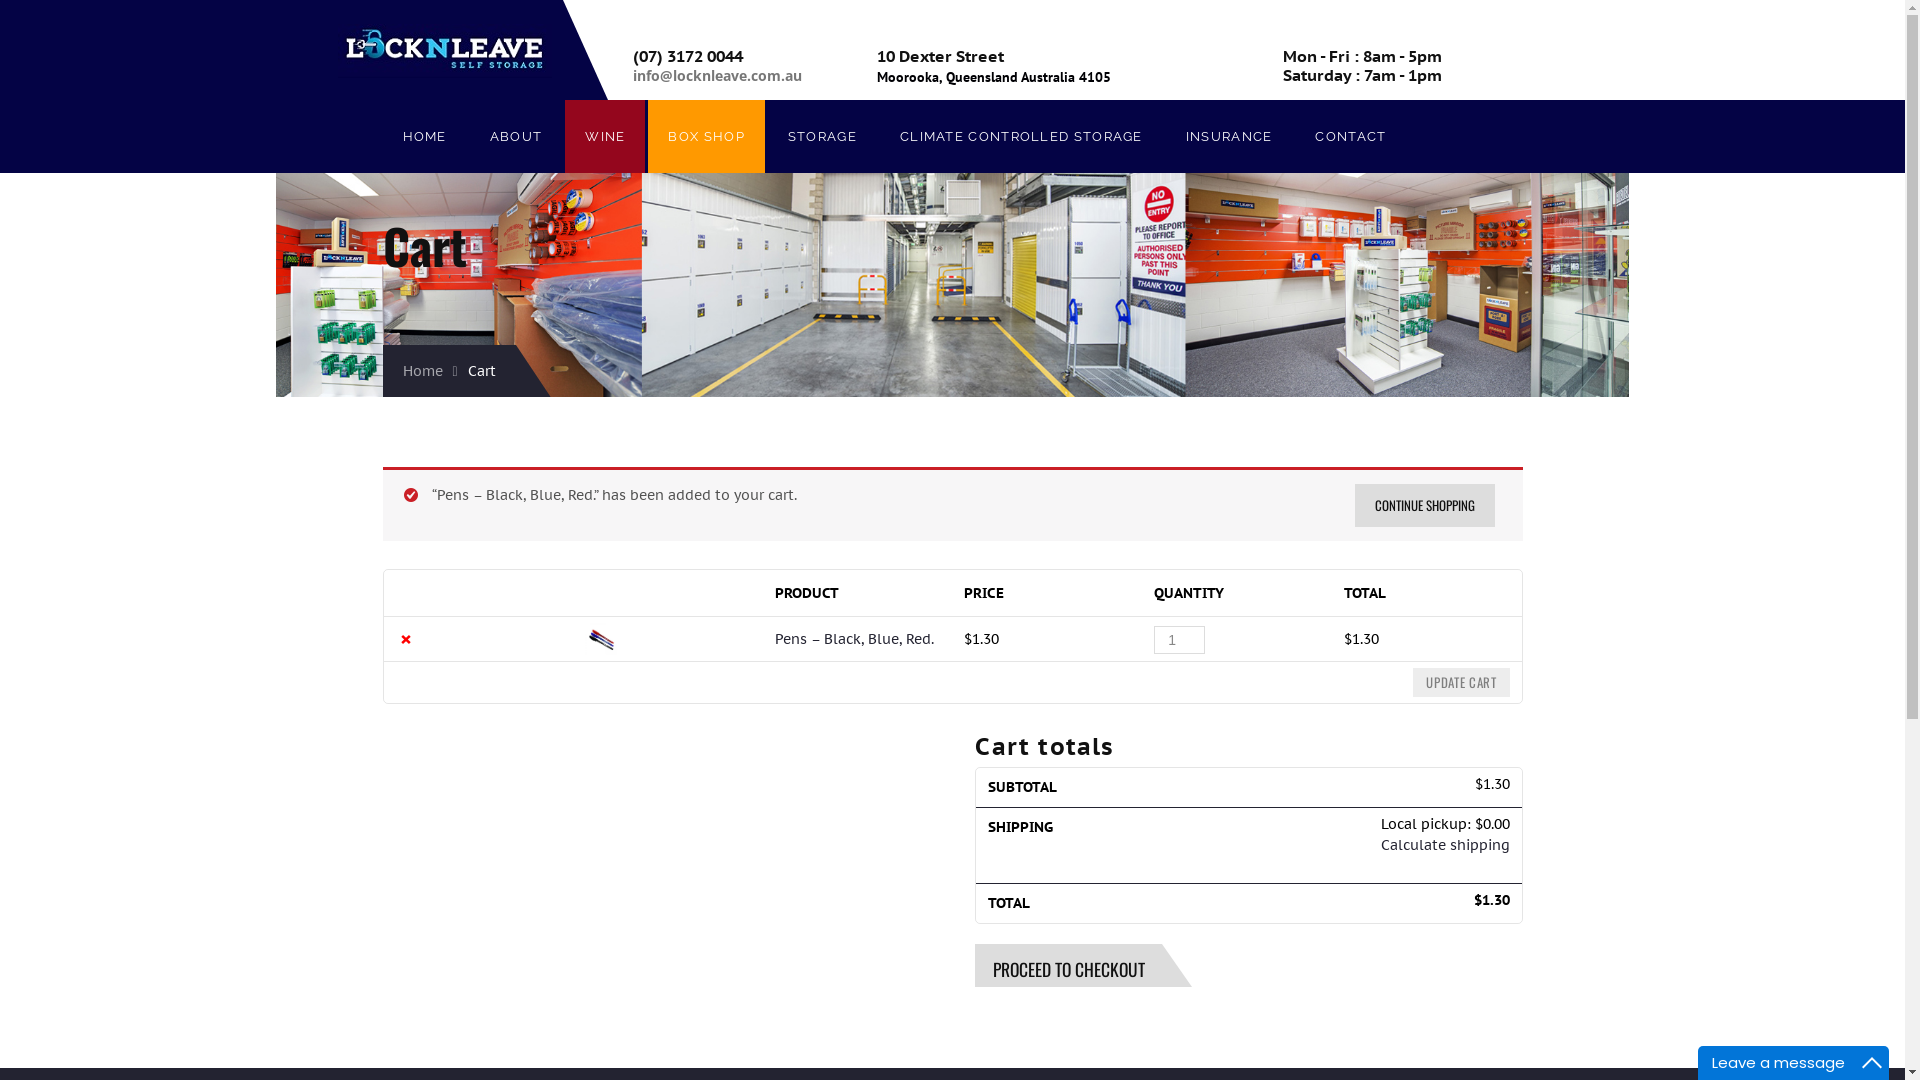  What do you see at coordinates (1068, 966) in the screenshot?
I see `PROCEED TO CHECKOUT` at bounding box center [1068, 966].